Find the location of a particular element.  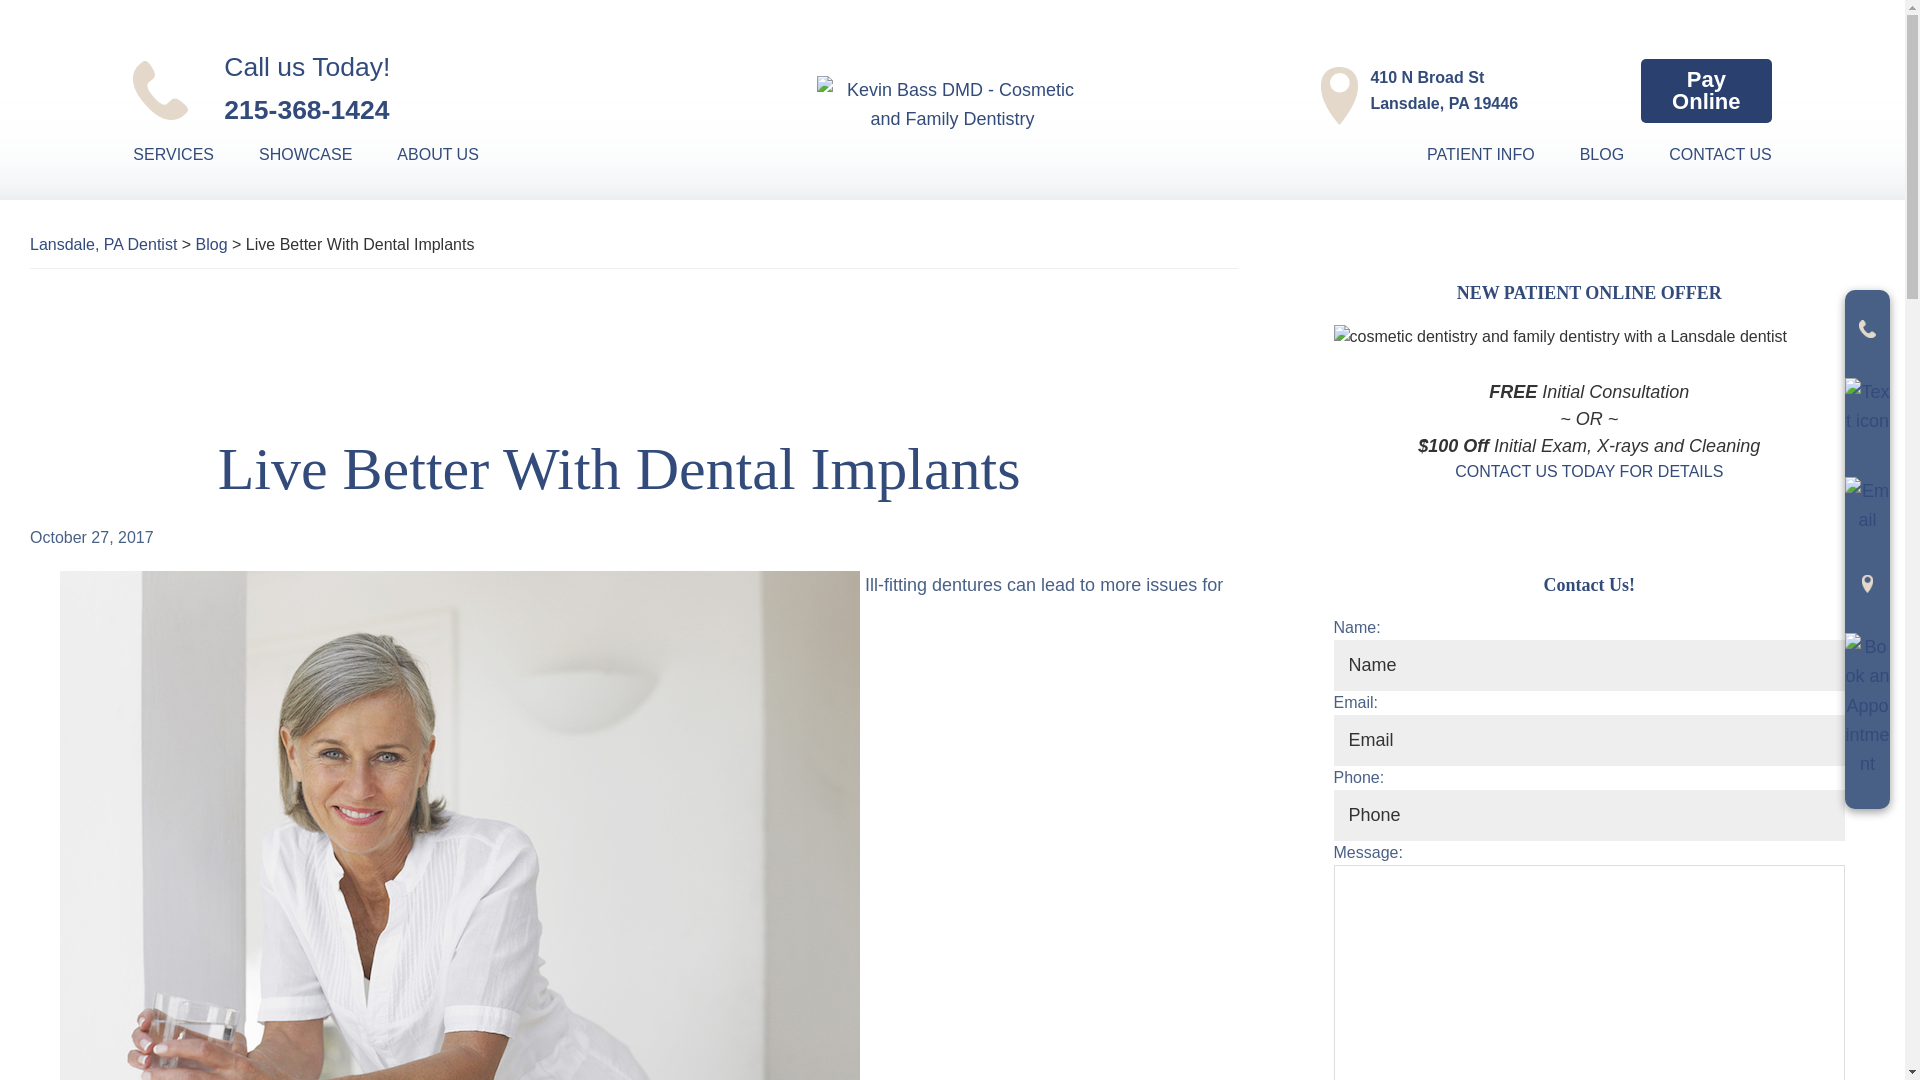

ABOUT US is located at coordinates (458, 154).